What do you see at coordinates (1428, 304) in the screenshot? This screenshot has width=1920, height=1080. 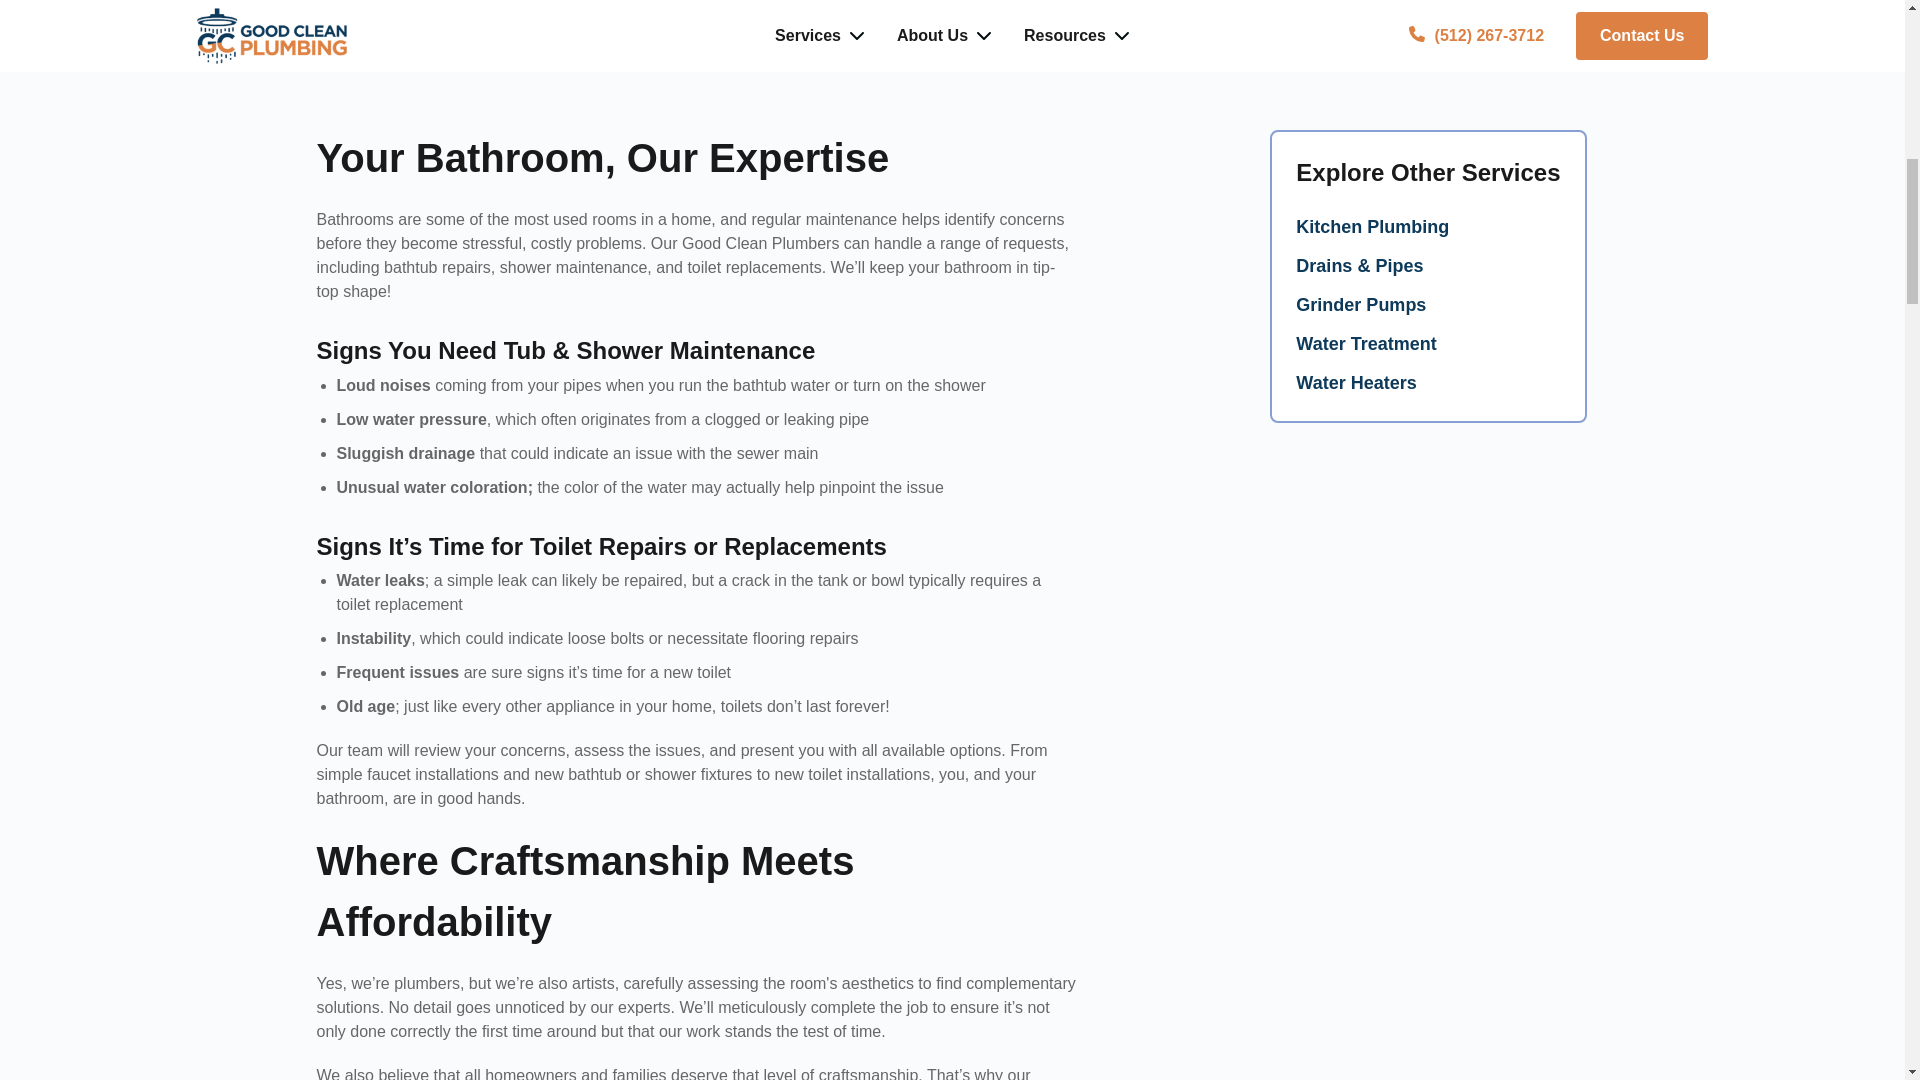 I see `Grinder Pumps` at bounding box center [1428, 304].